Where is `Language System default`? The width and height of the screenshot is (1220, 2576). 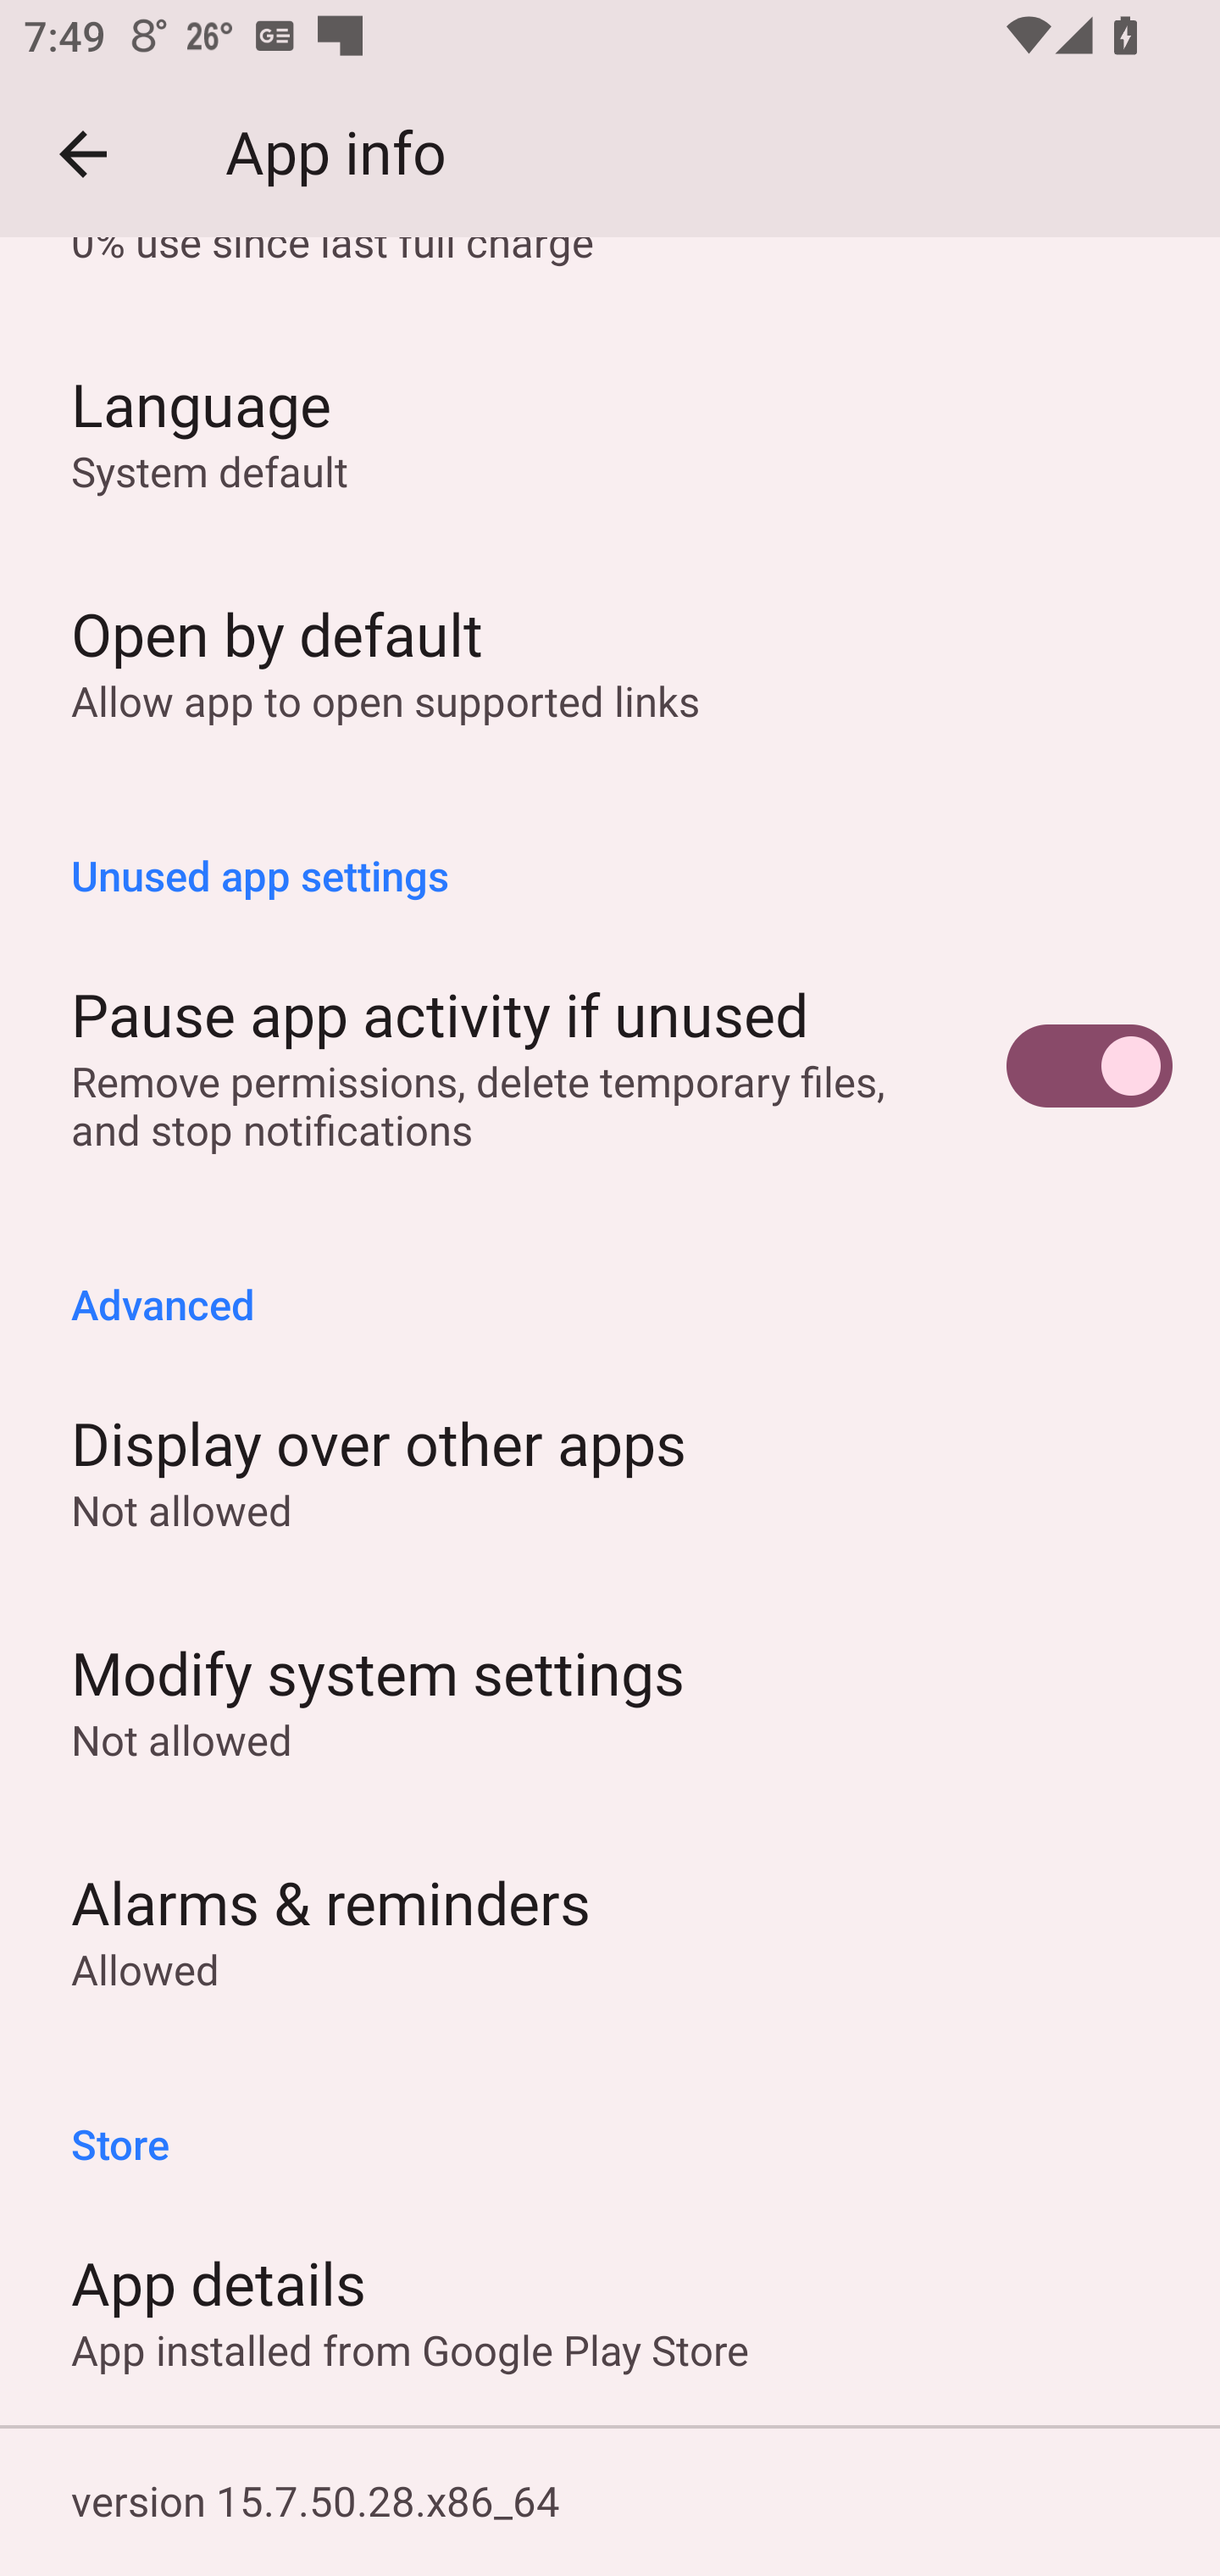
Language System default is located at coordinates (610, 430).